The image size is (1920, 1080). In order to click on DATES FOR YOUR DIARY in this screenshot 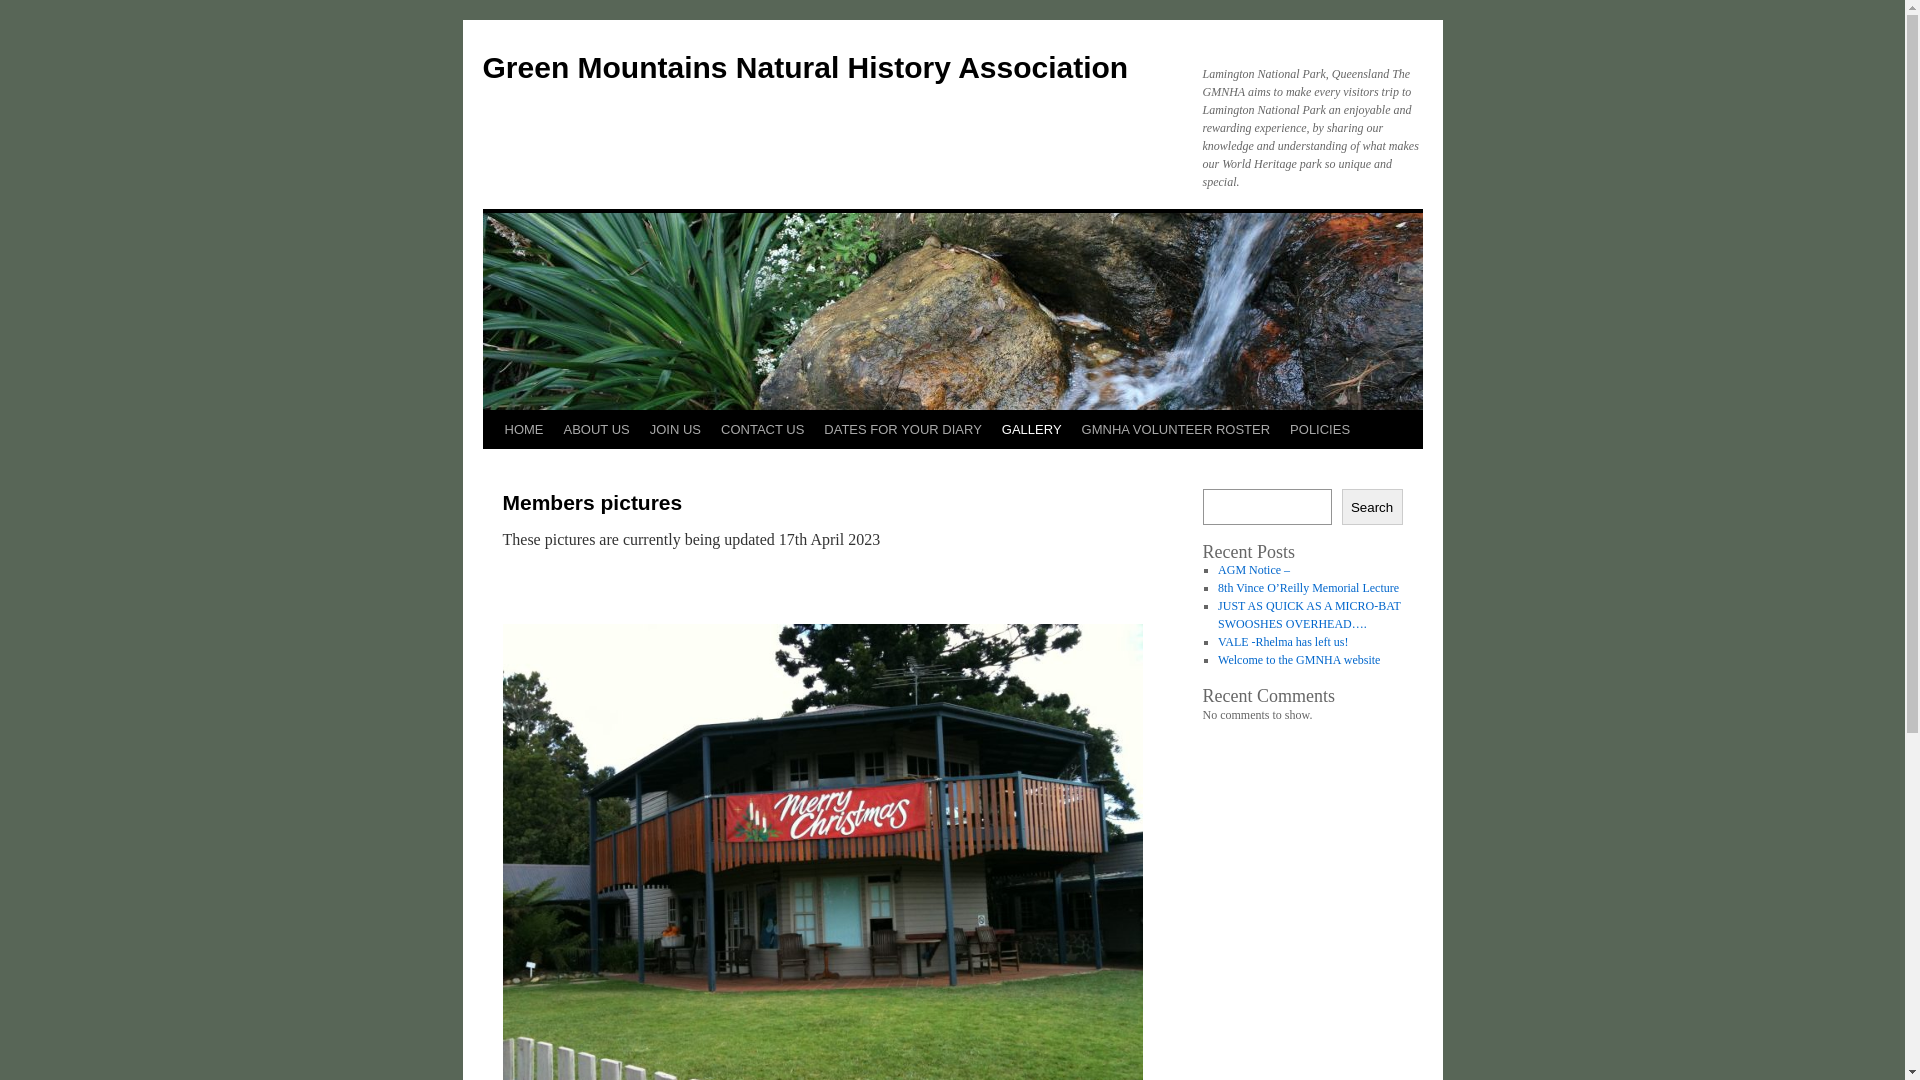, I will do `click(902, 430)`.